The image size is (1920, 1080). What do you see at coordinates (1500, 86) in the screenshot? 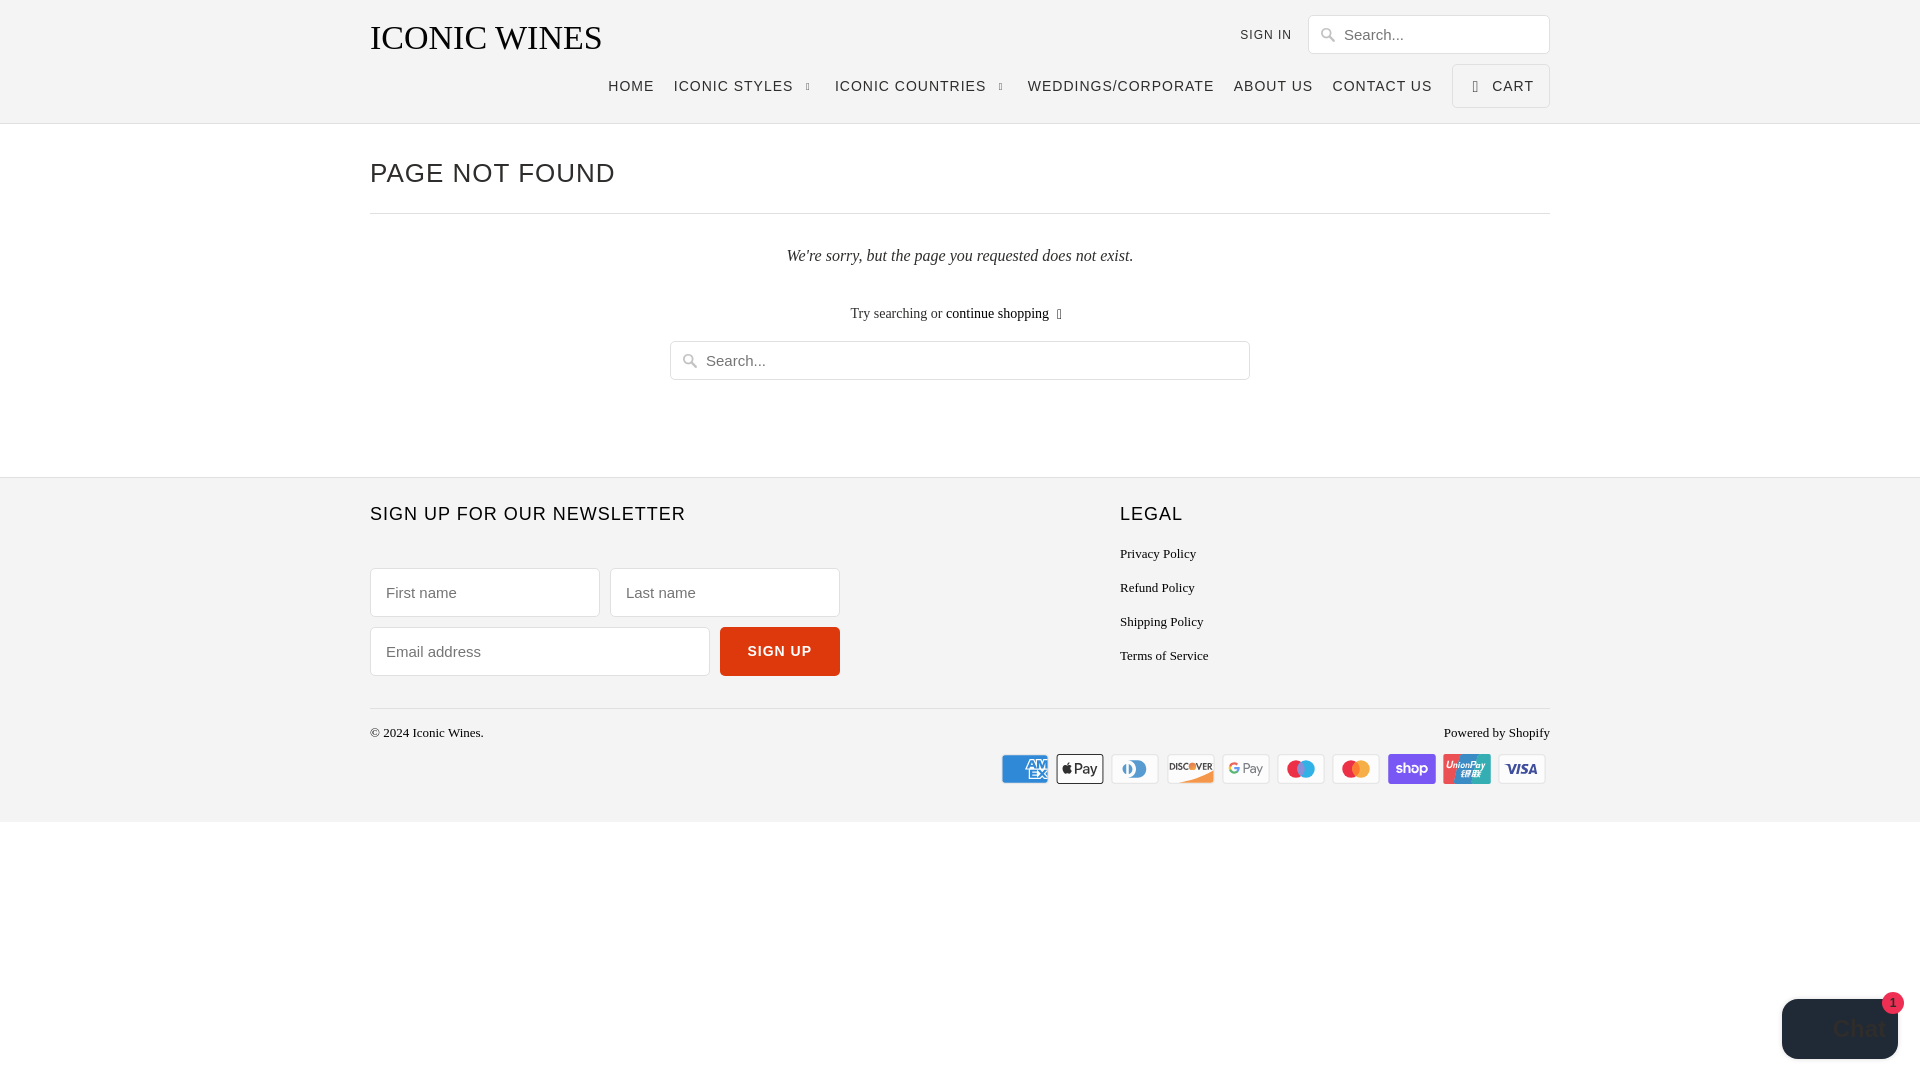
I see `CART` at bounding box center [1500, 86].